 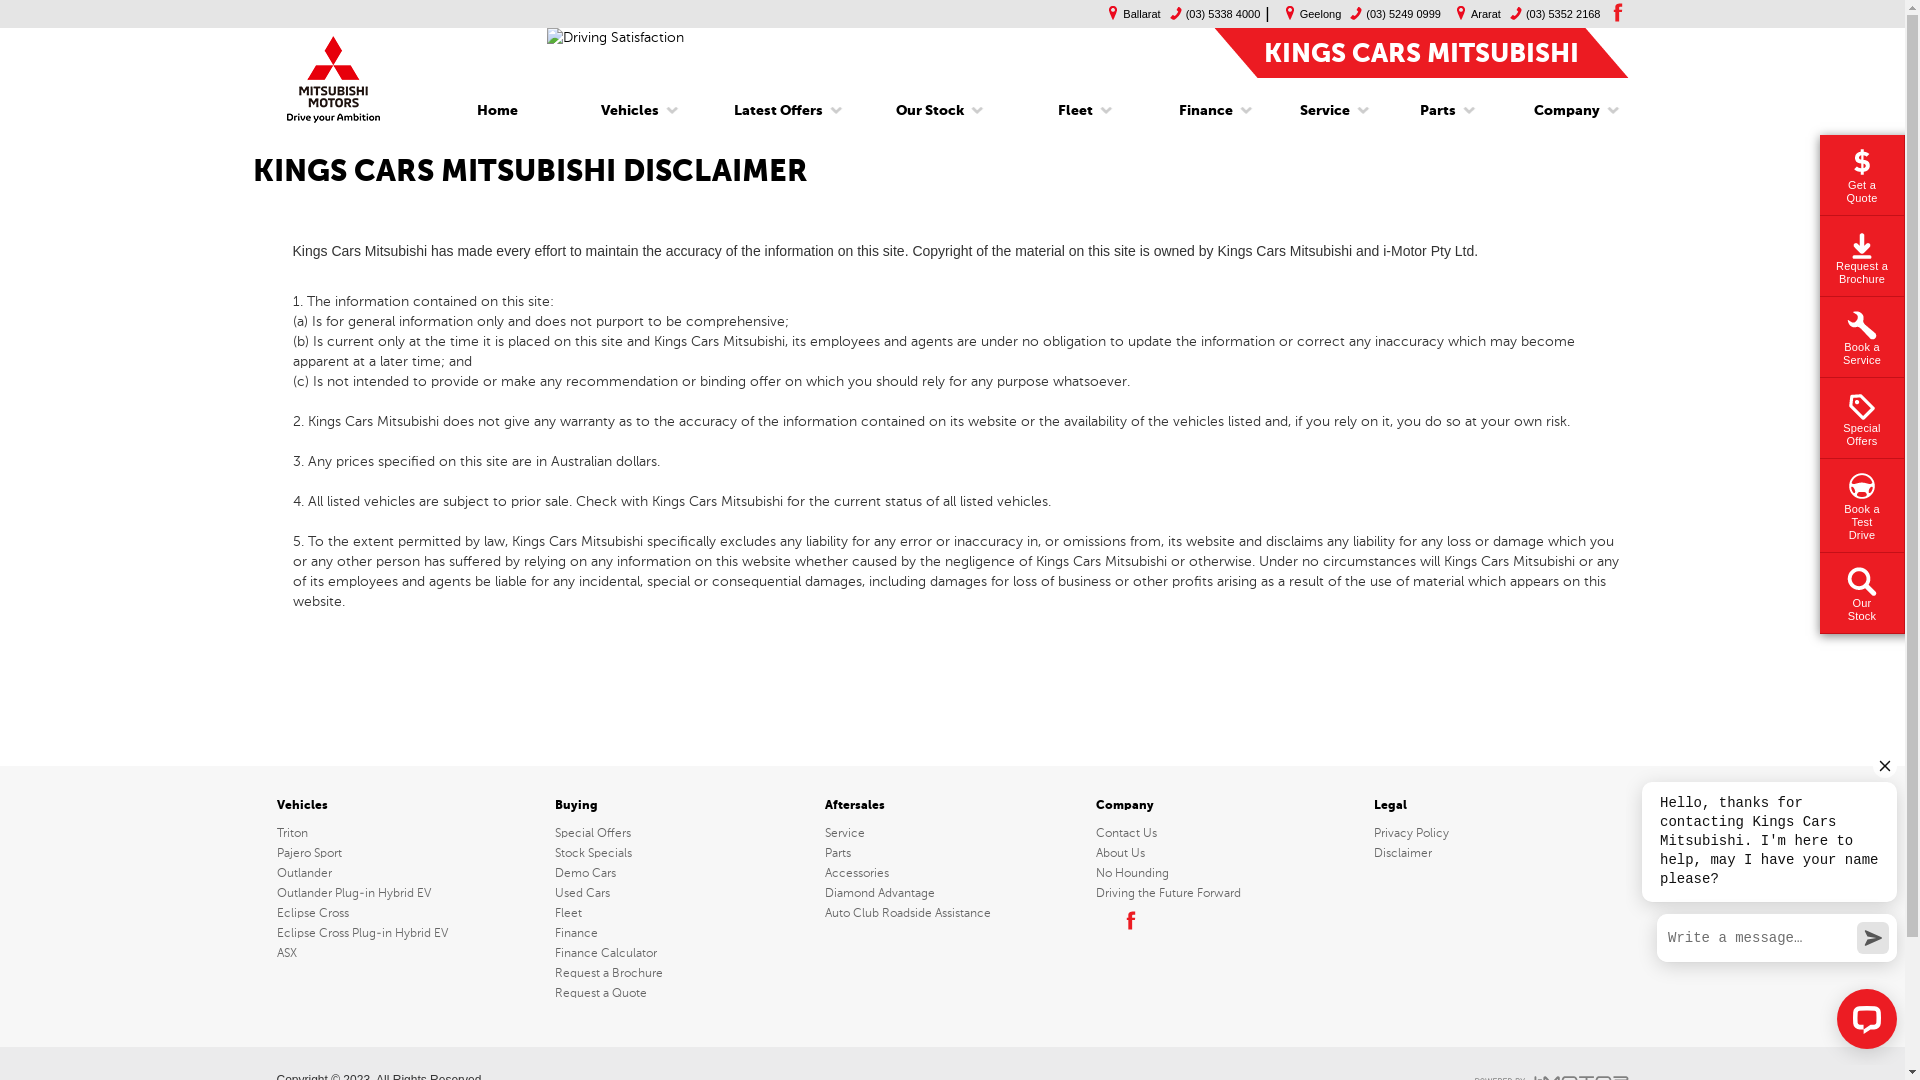 What do you see at coordinates (1501, 833) in the screenshot?
I see `Privacy Policy` at bounding box center [1501, 833].